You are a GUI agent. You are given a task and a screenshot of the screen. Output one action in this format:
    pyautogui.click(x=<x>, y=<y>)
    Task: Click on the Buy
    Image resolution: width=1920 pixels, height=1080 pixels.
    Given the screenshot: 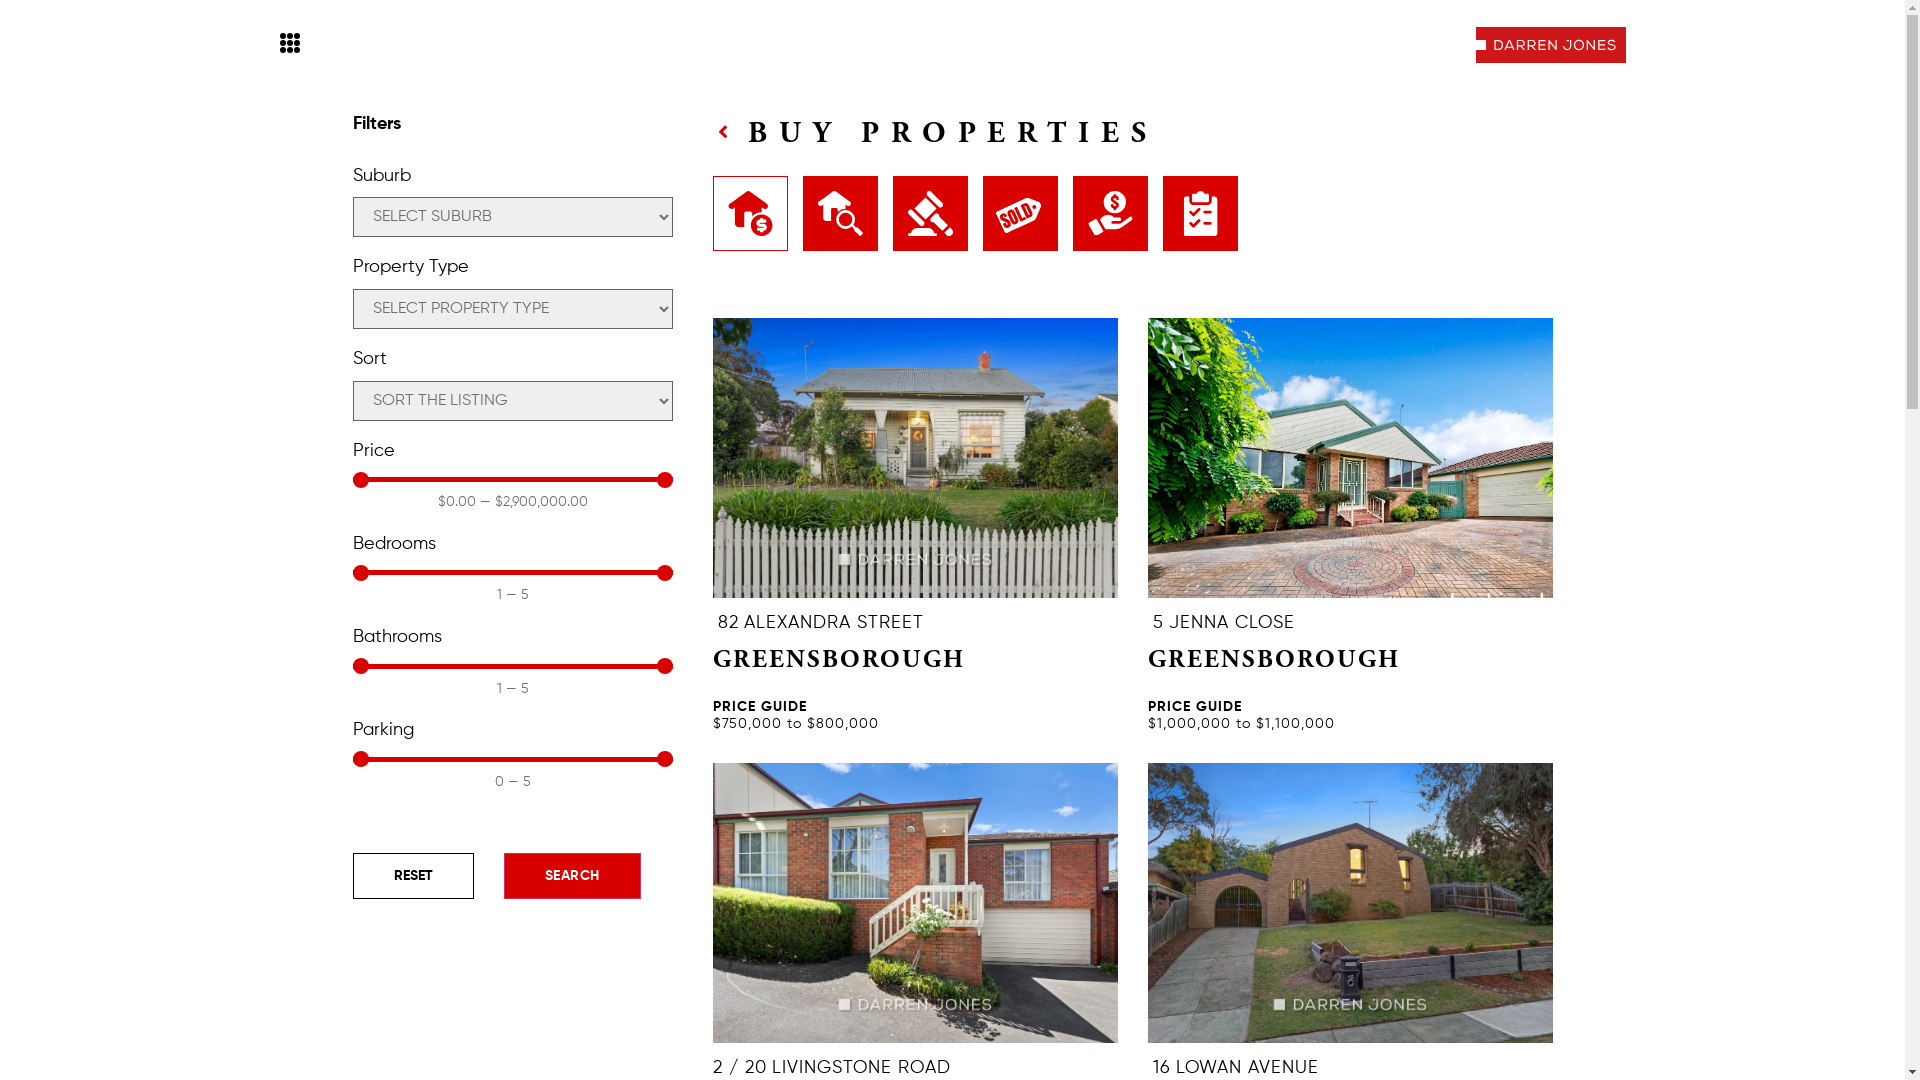 What is the action you would take?
    pyautogui.click(x=750, y=214)
    